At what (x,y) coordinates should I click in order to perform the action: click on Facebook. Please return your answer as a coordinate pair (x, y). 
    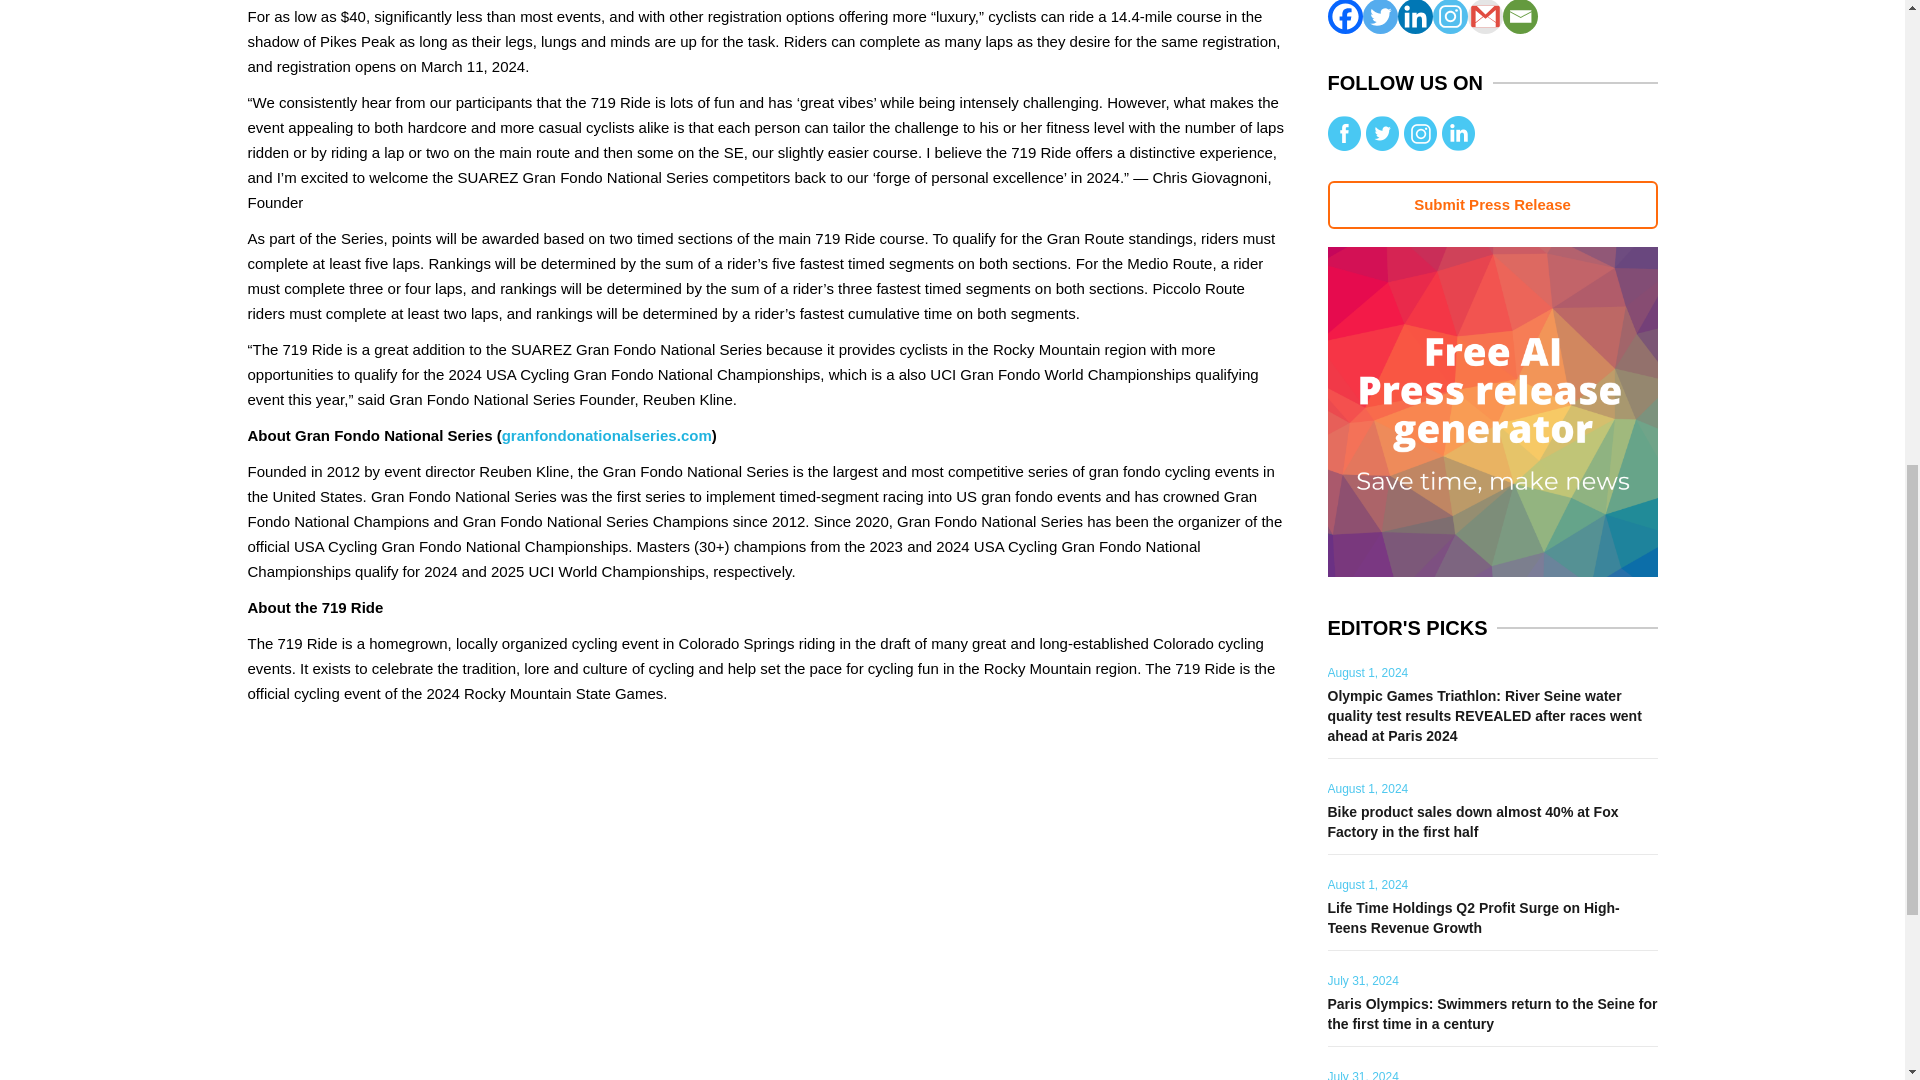
    Looking at the image, I should click on (1346, 16).